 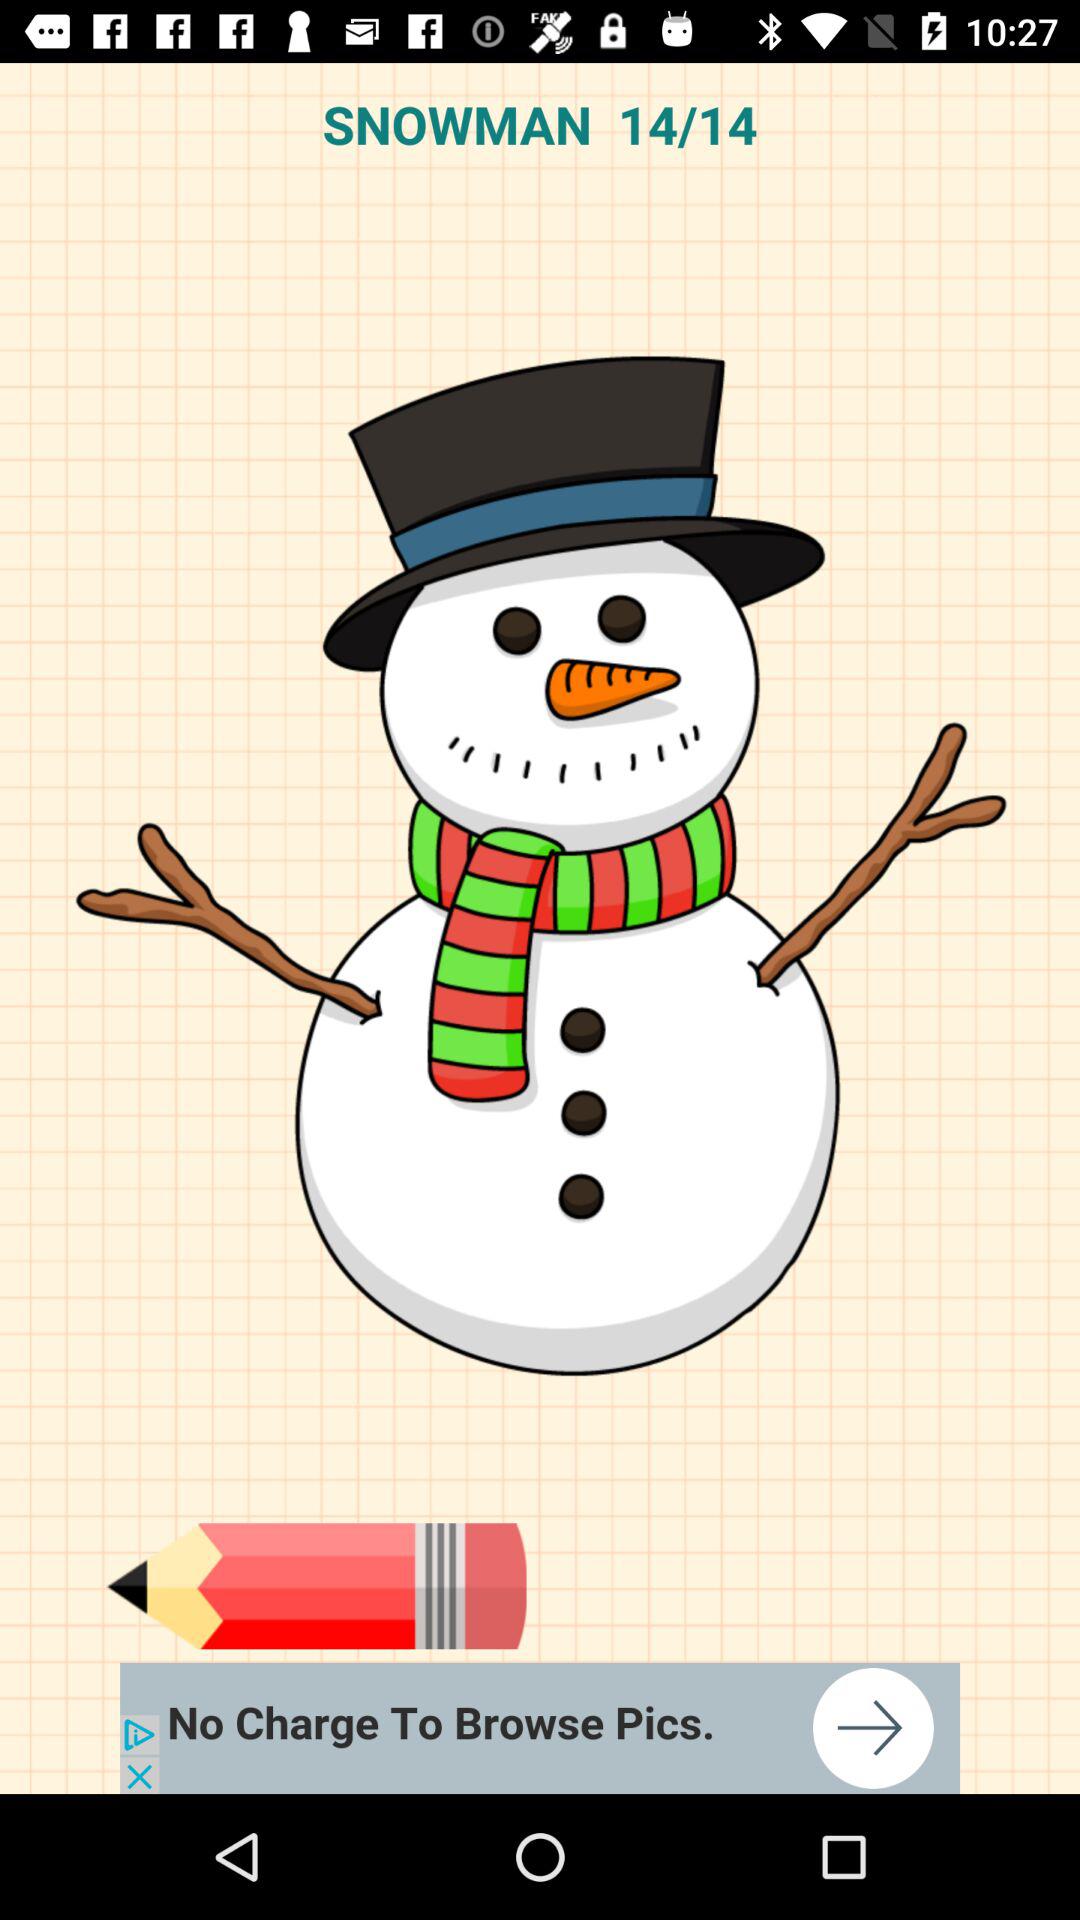 I want to click on google advertisements, so click(x=540, y=1728).